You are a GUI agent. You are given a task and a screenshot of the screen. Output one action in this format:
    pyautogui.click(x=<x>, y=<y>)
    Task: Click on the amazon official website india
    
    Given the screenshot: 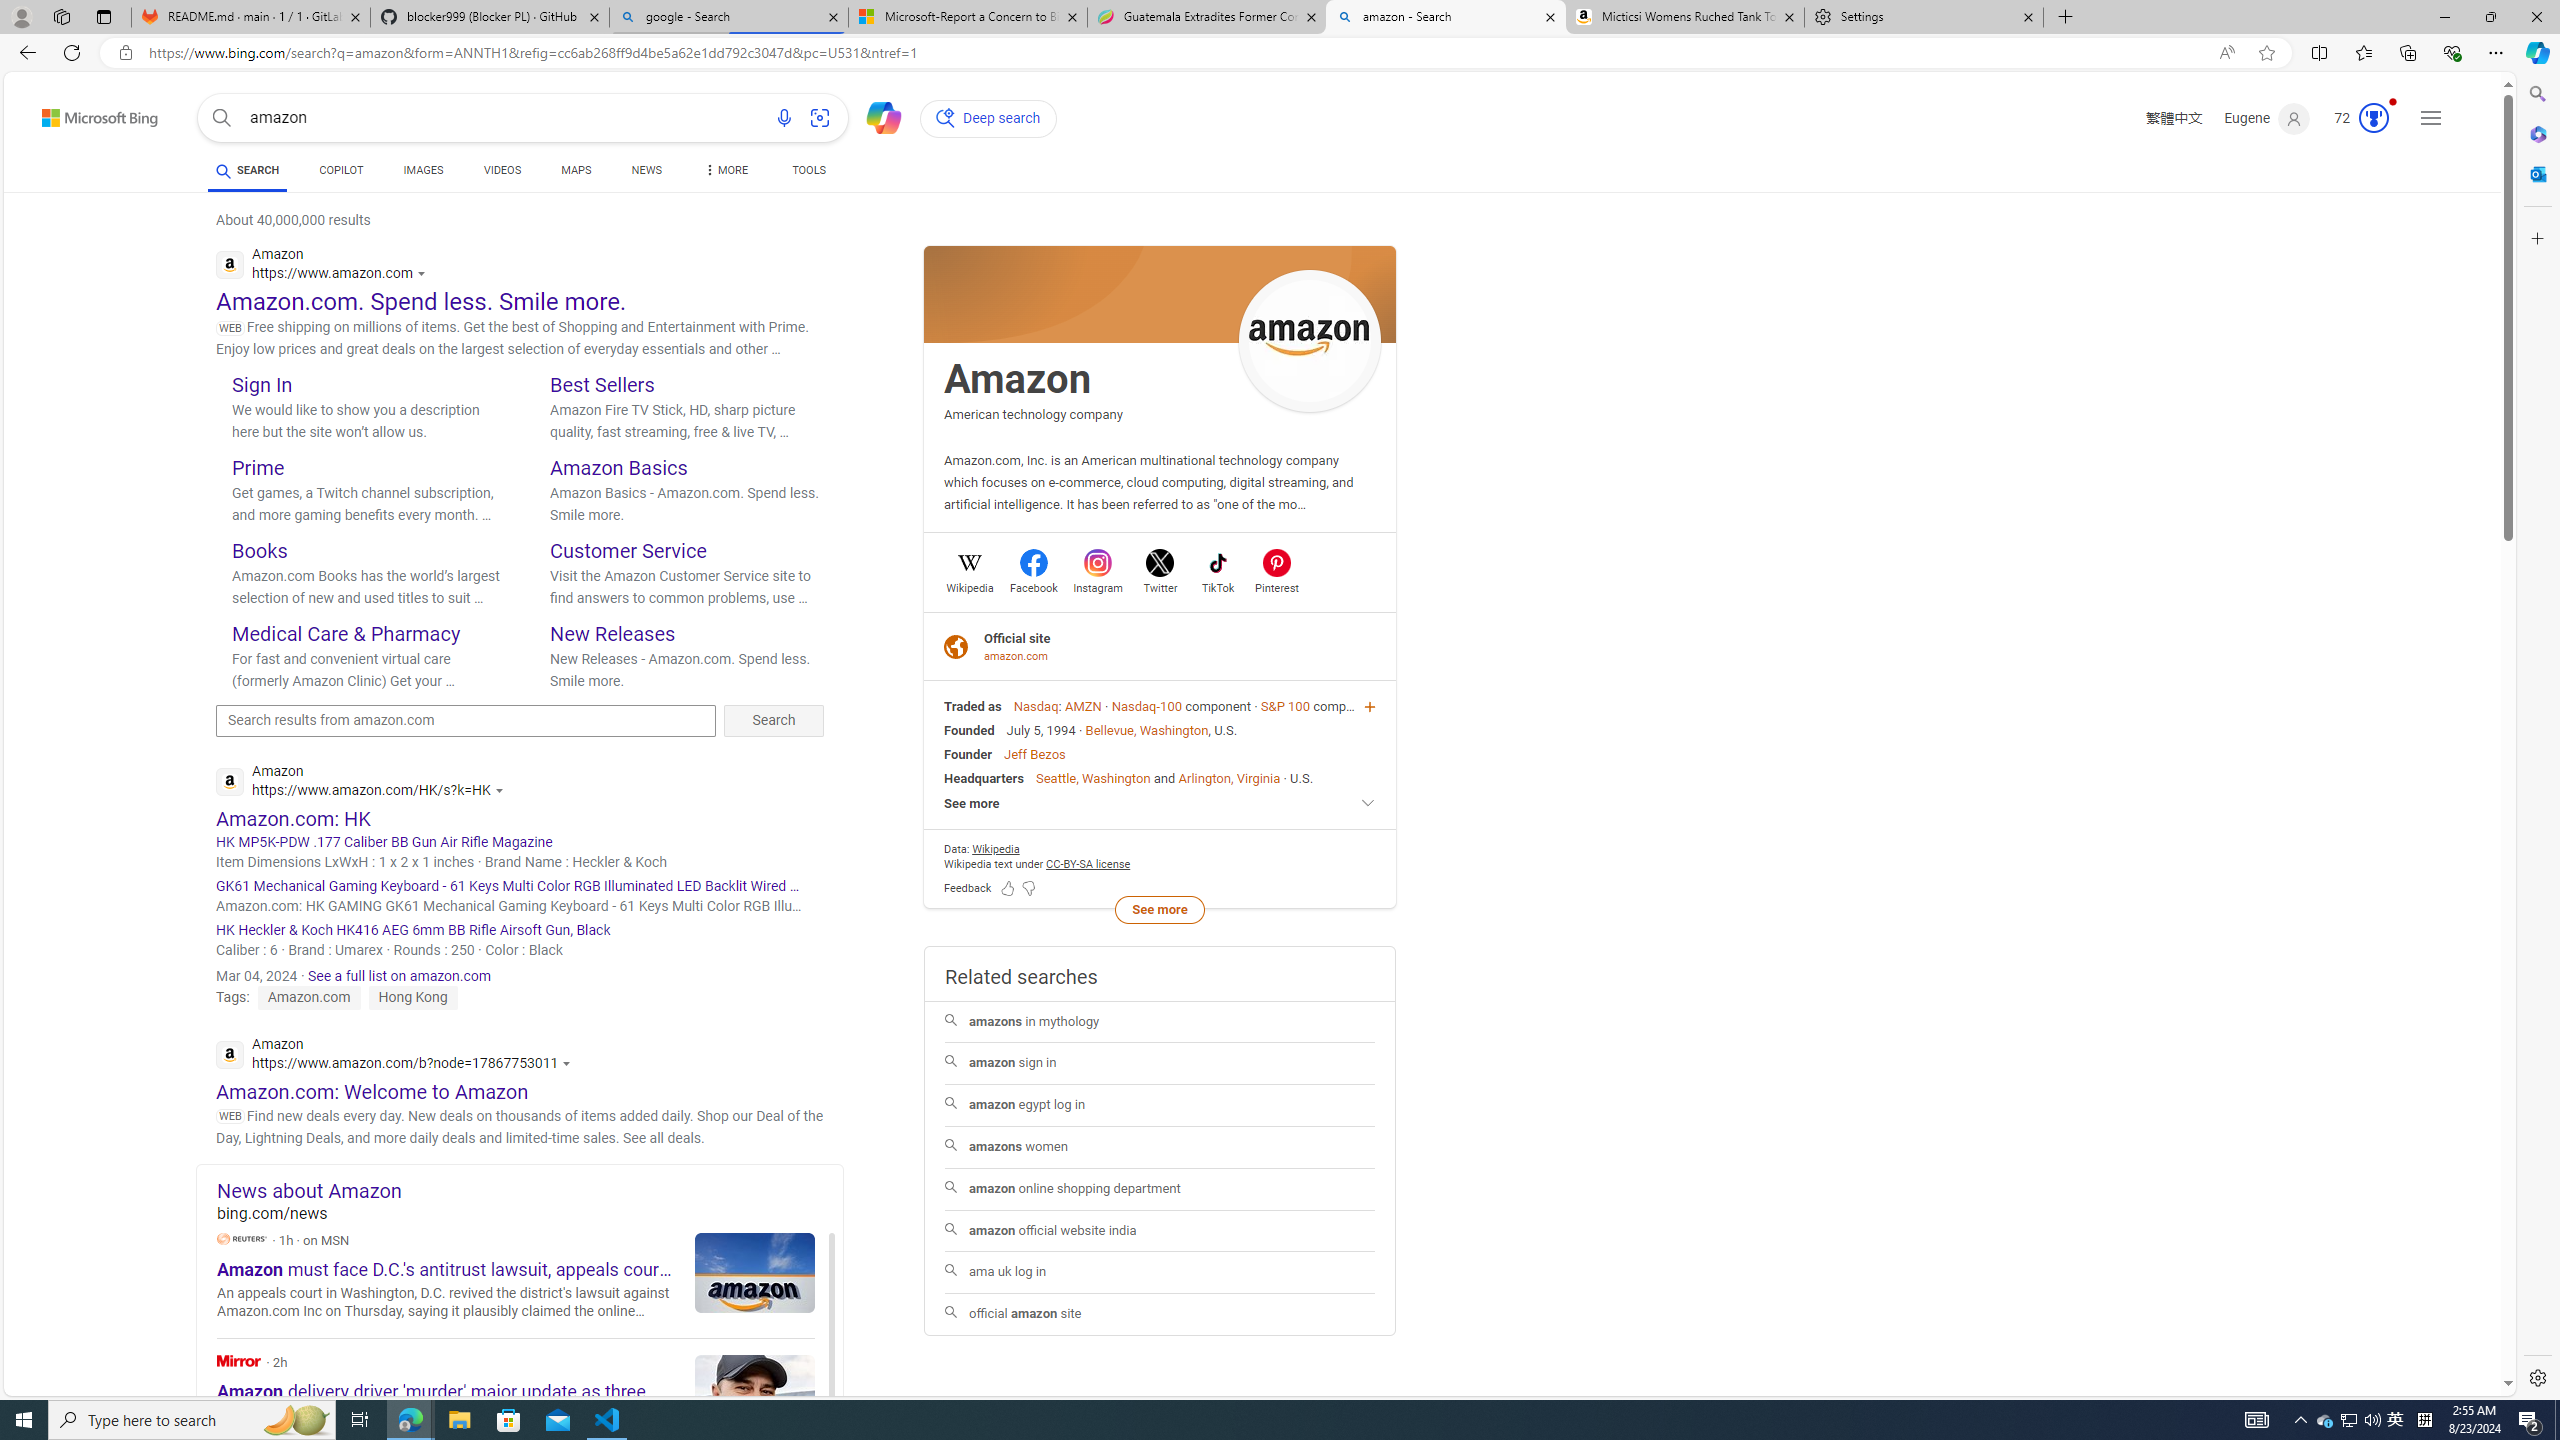 What is the action you would take?
    pyautogui.click(x=1160, y=1230)
    